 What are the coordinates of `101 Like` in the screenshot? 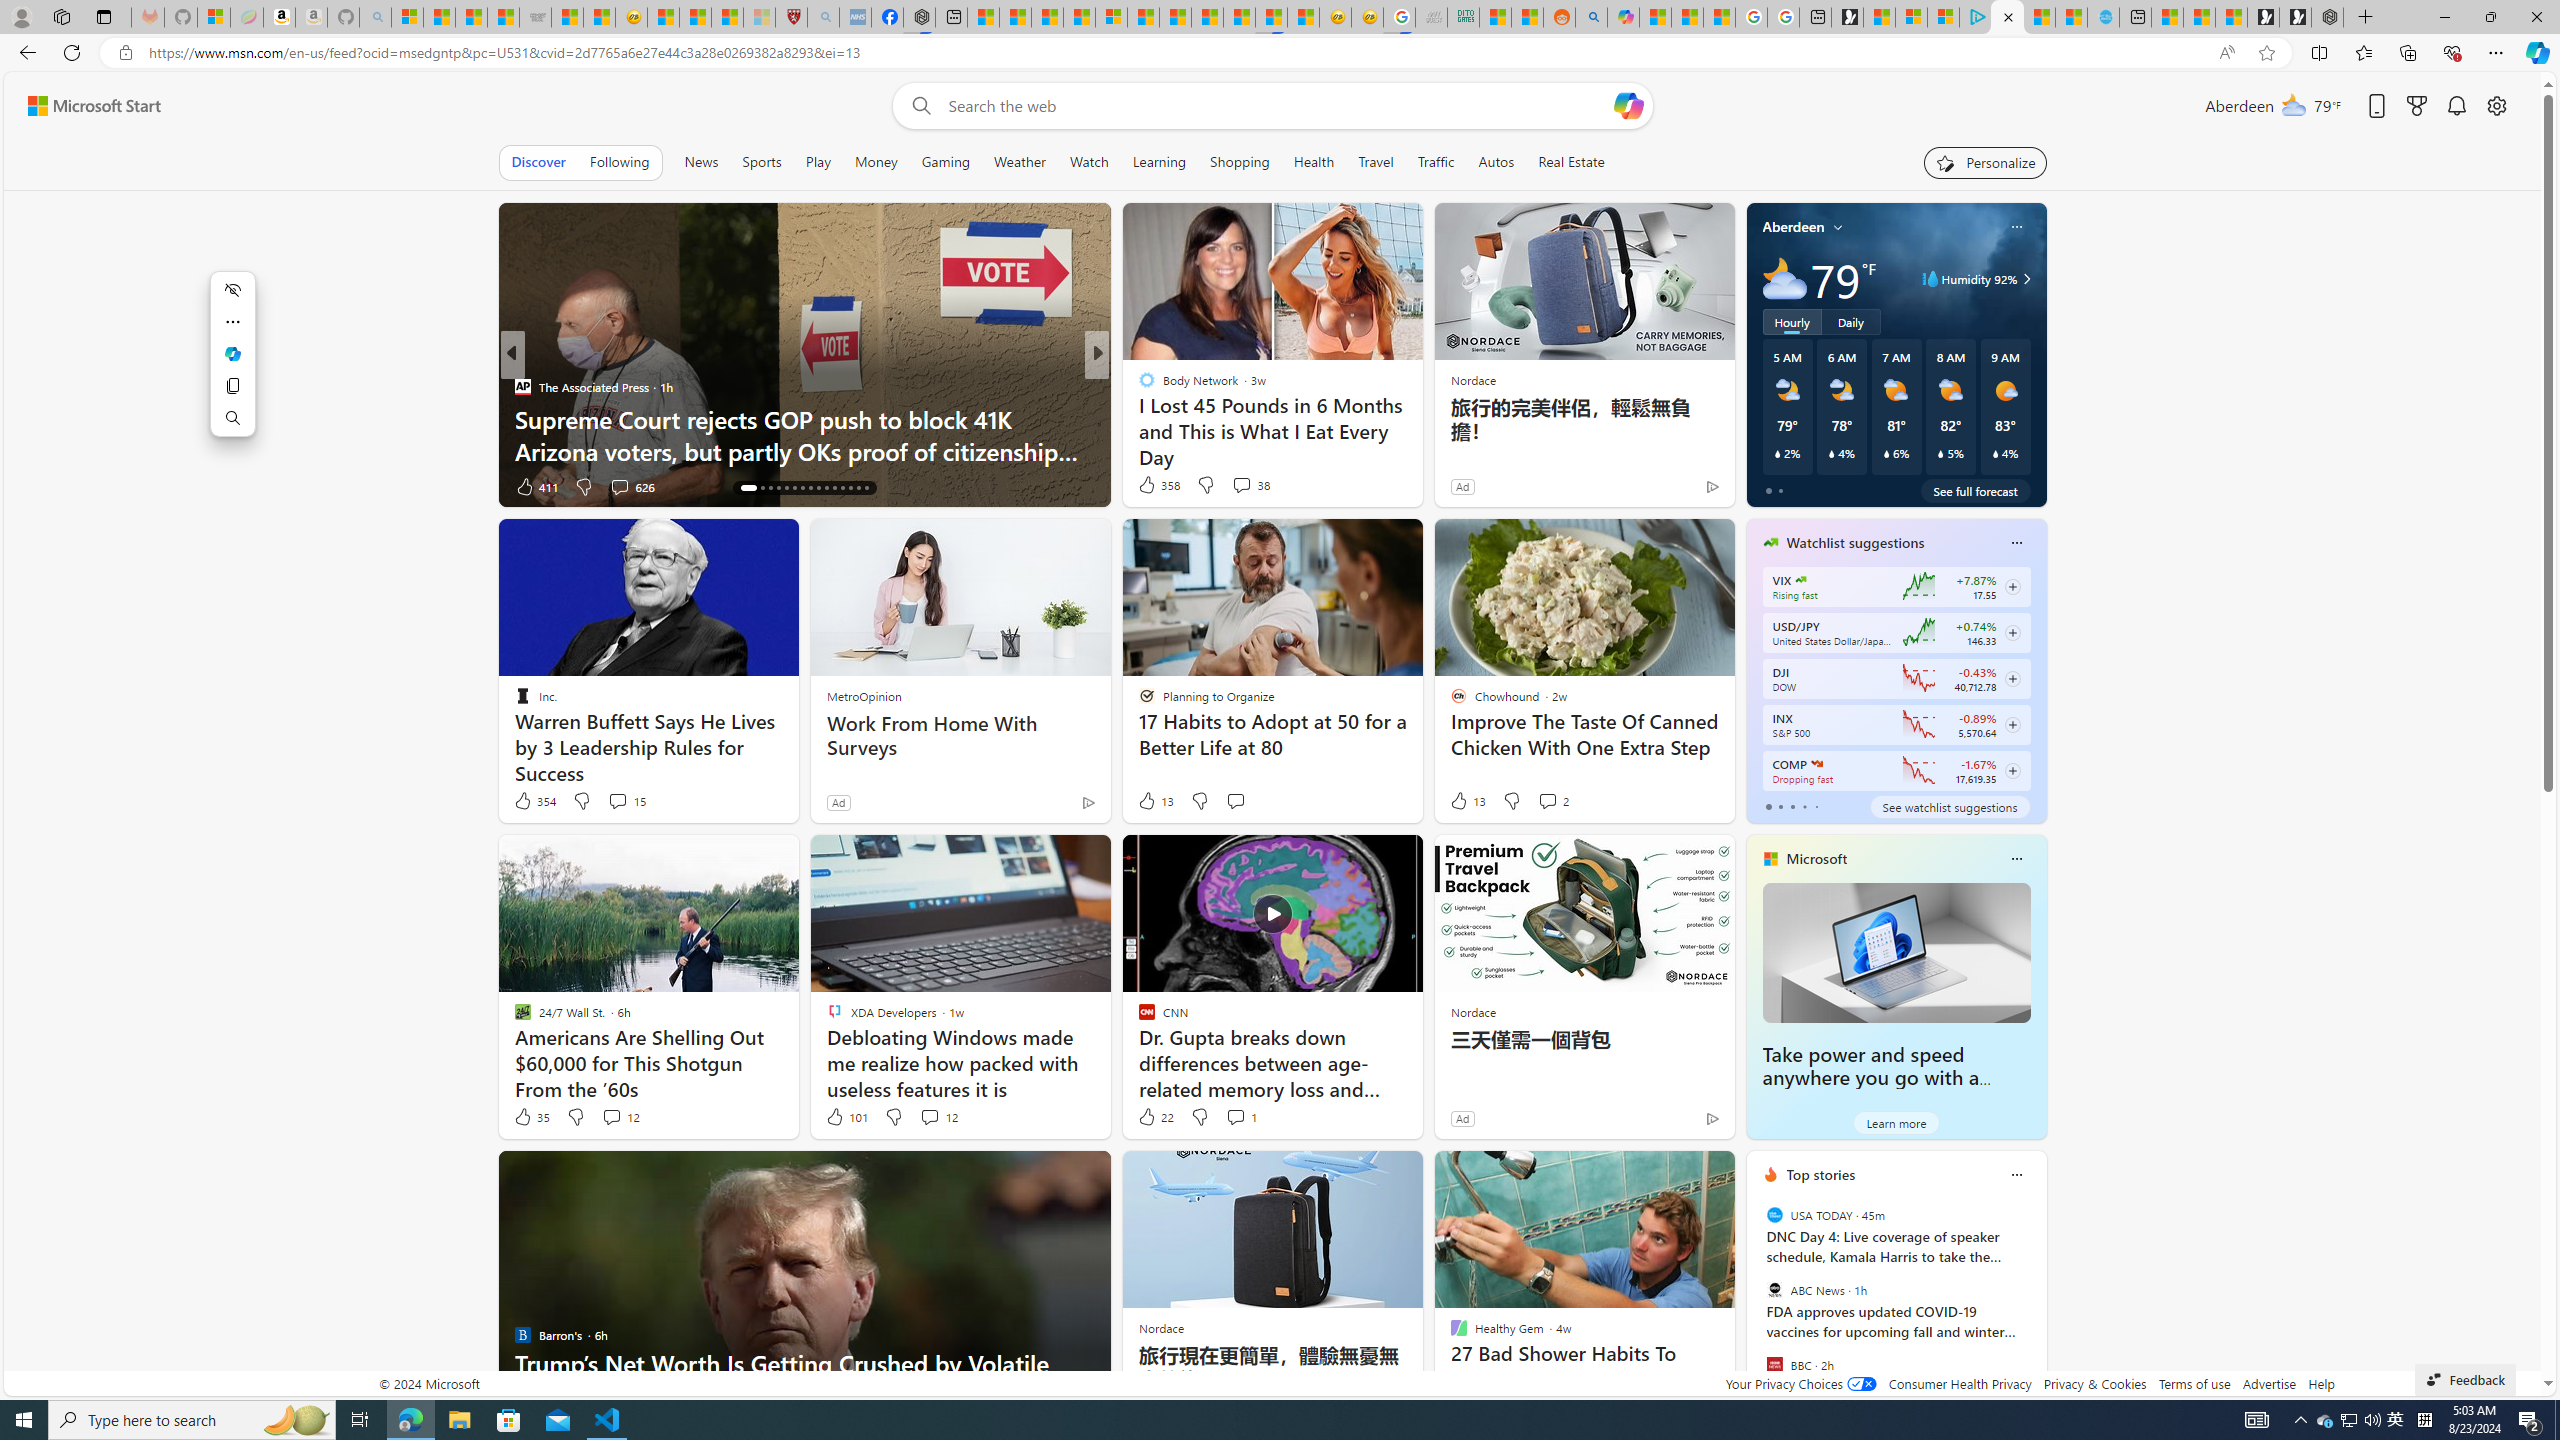 It's located at (846, 1116).